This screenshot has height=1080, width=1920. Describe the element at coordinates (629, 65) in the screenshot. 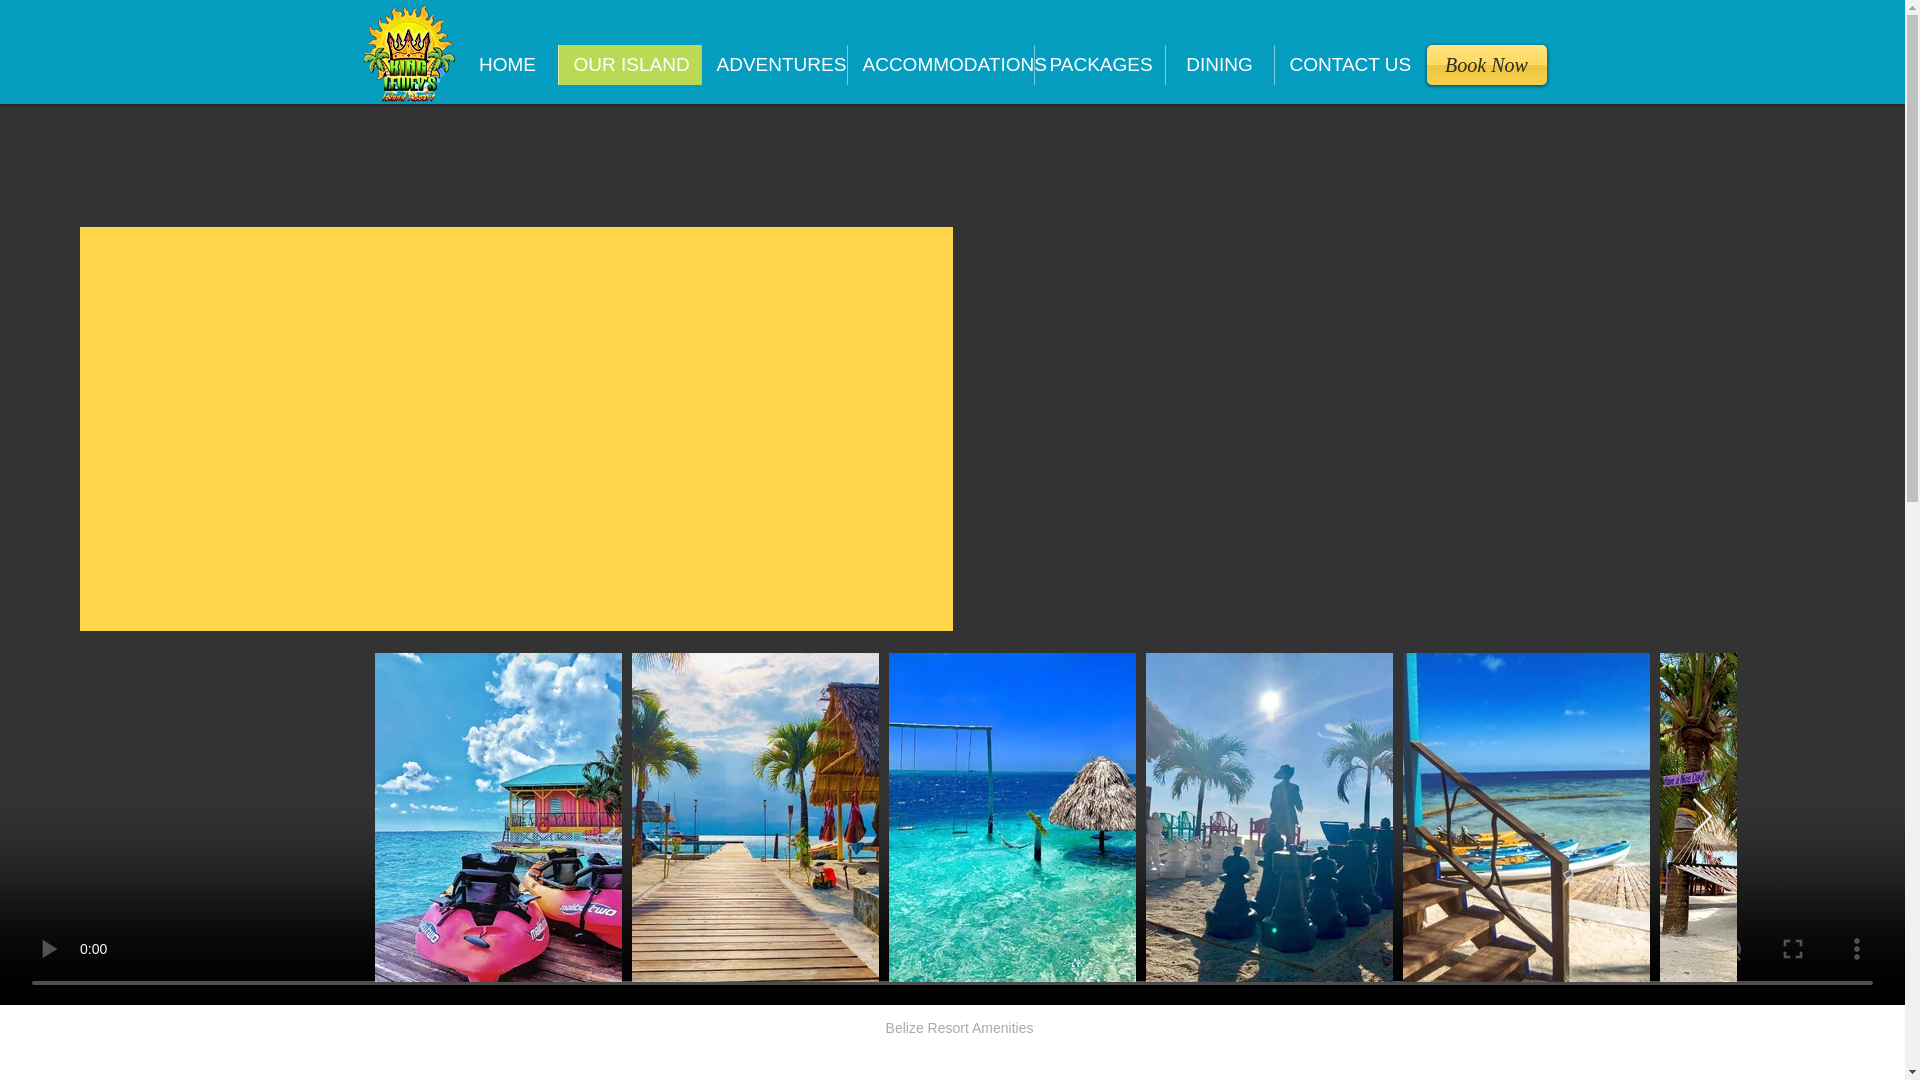

I see `OUR ISLAND` at that location.